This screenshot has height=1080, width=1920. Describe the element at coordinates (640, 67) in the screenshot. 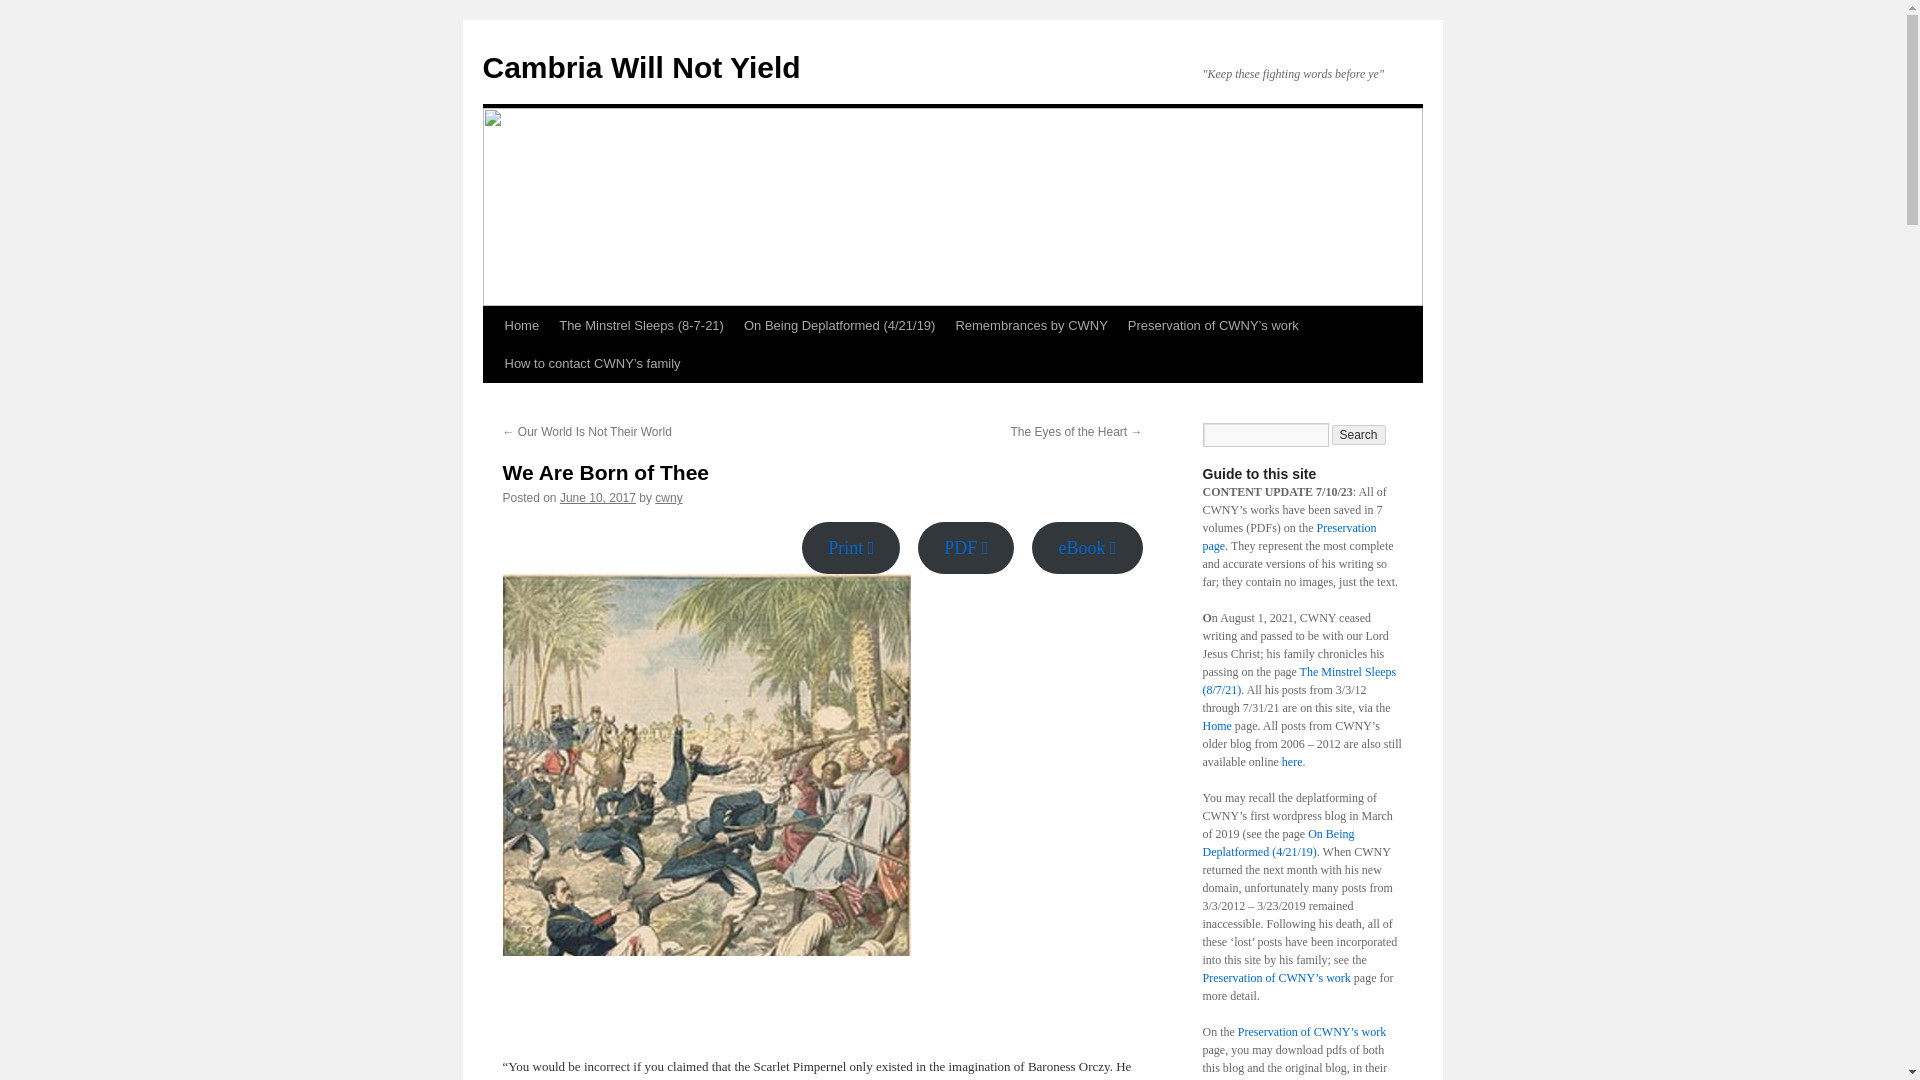

I see `Cambria Will Not Yield` at that location.